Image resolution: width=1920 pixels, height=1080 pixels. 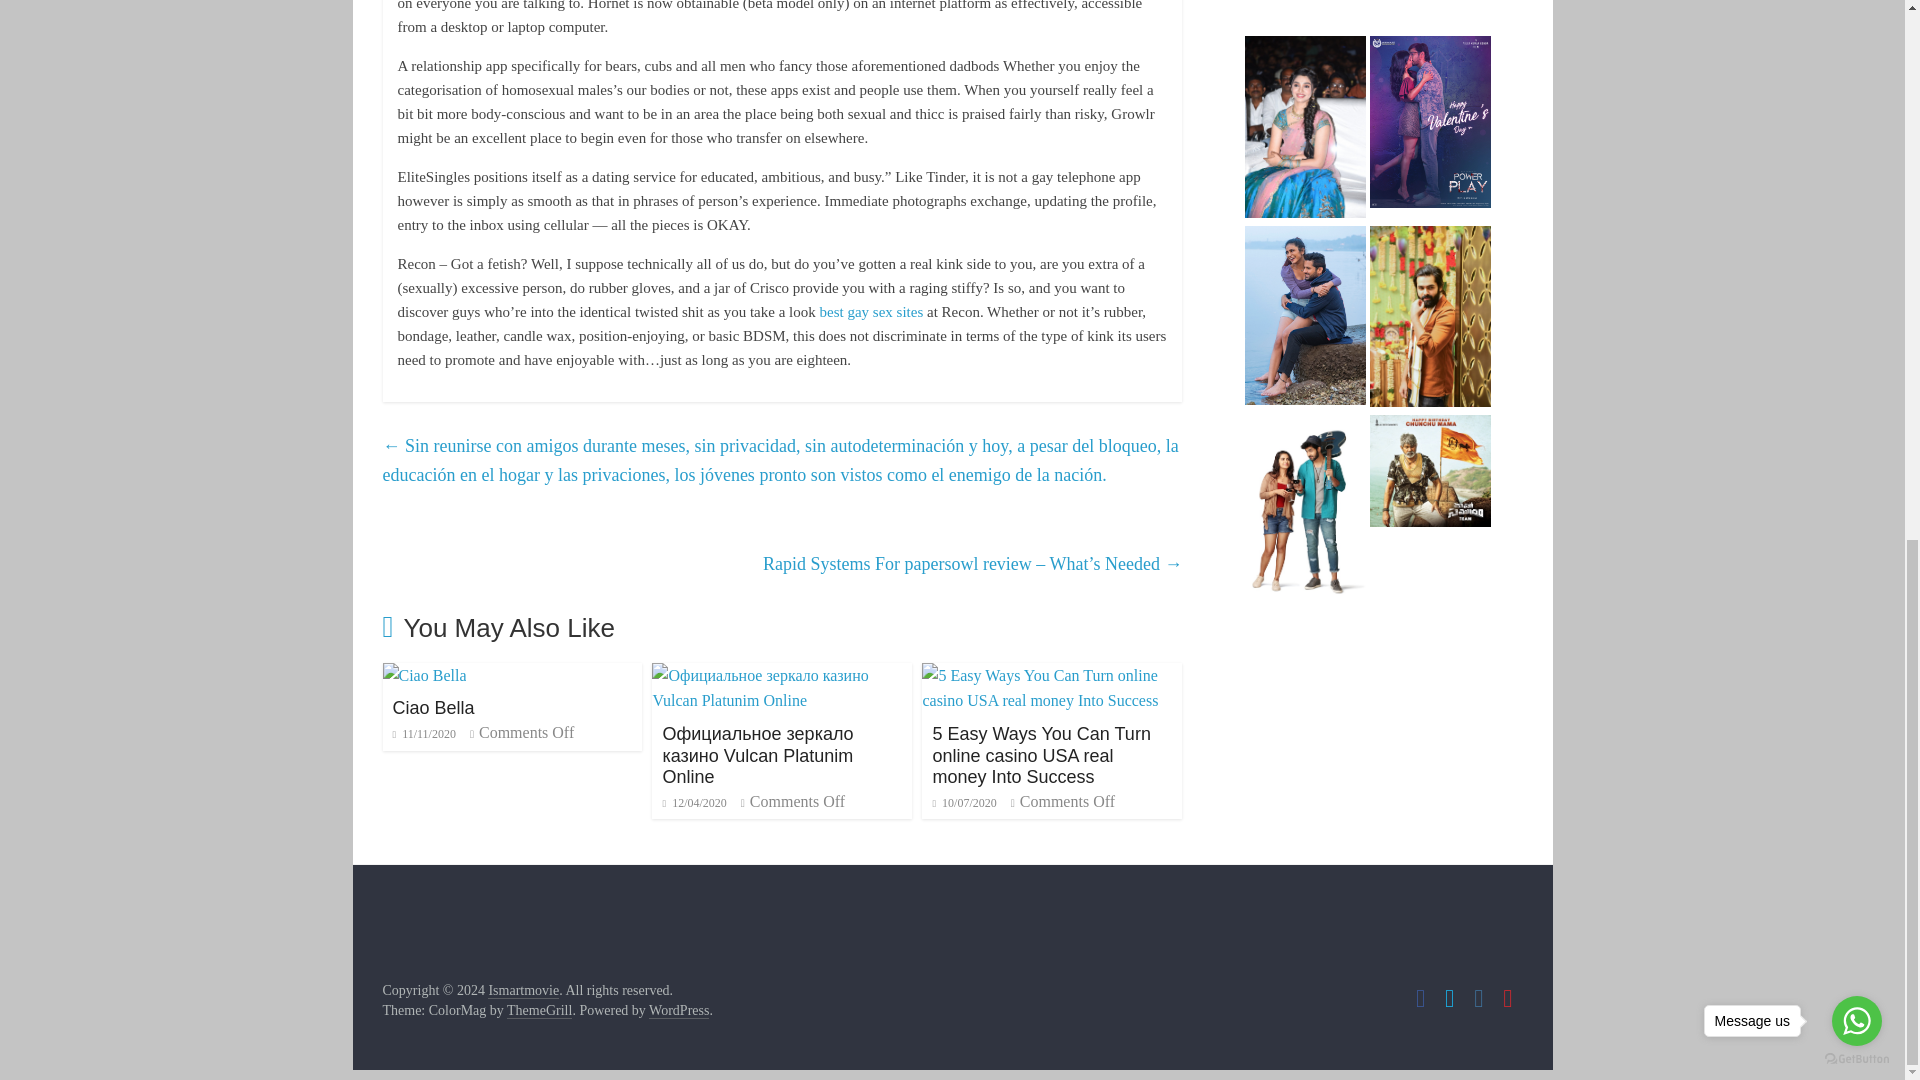 What do you see at coordinates (424, 675) in the screenshot?
I see `Ciao Bella` at bounding box center [424, 675].